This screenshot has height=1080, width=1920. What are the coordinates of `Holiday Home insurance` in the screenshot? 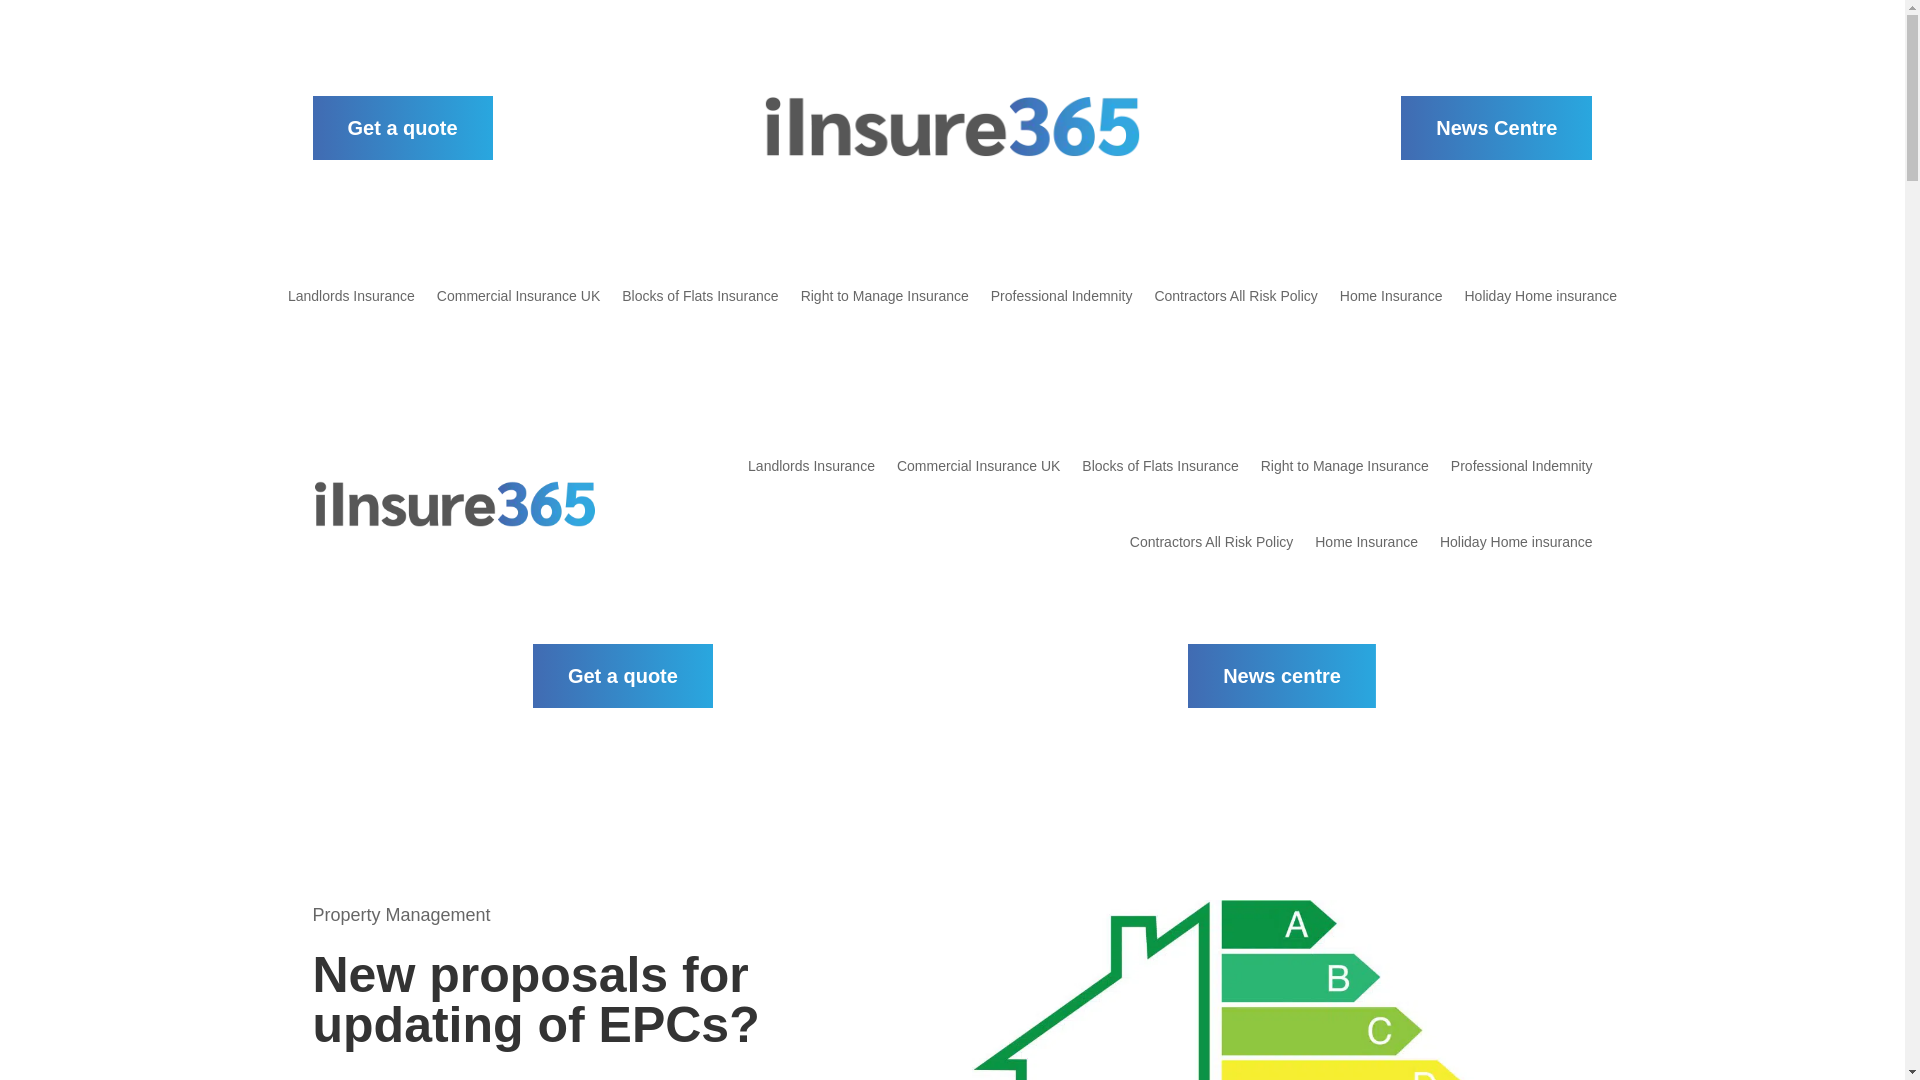 It's located at (1516, 542).